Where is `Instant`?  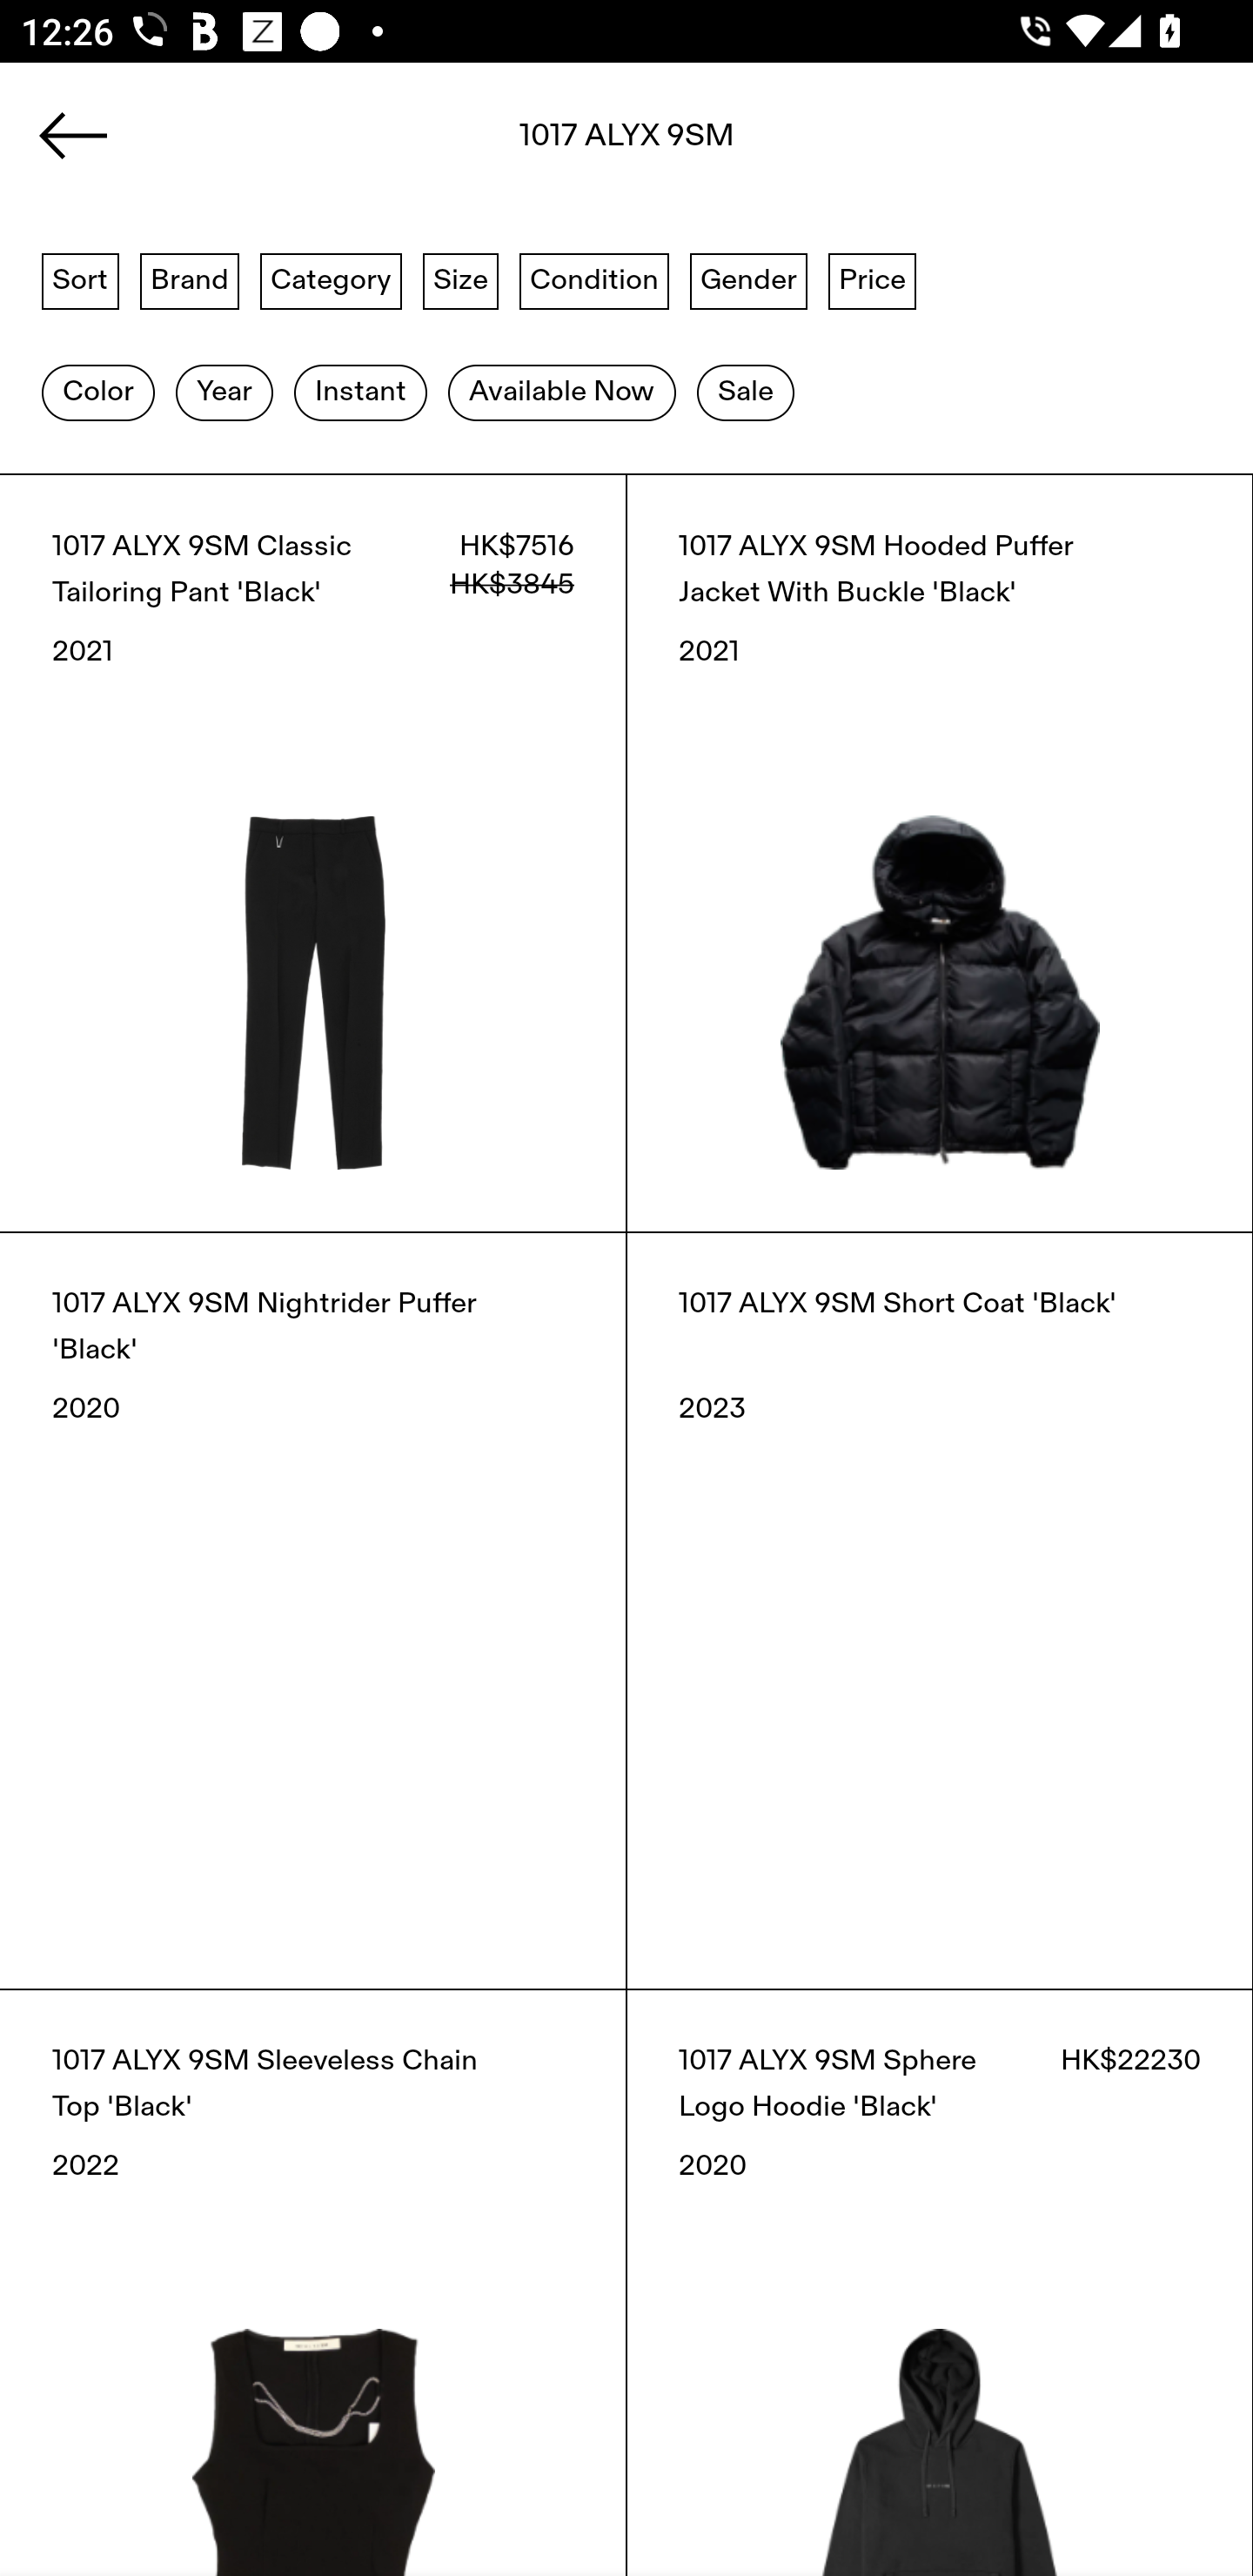
Instant is located at coordinates (360, 392).